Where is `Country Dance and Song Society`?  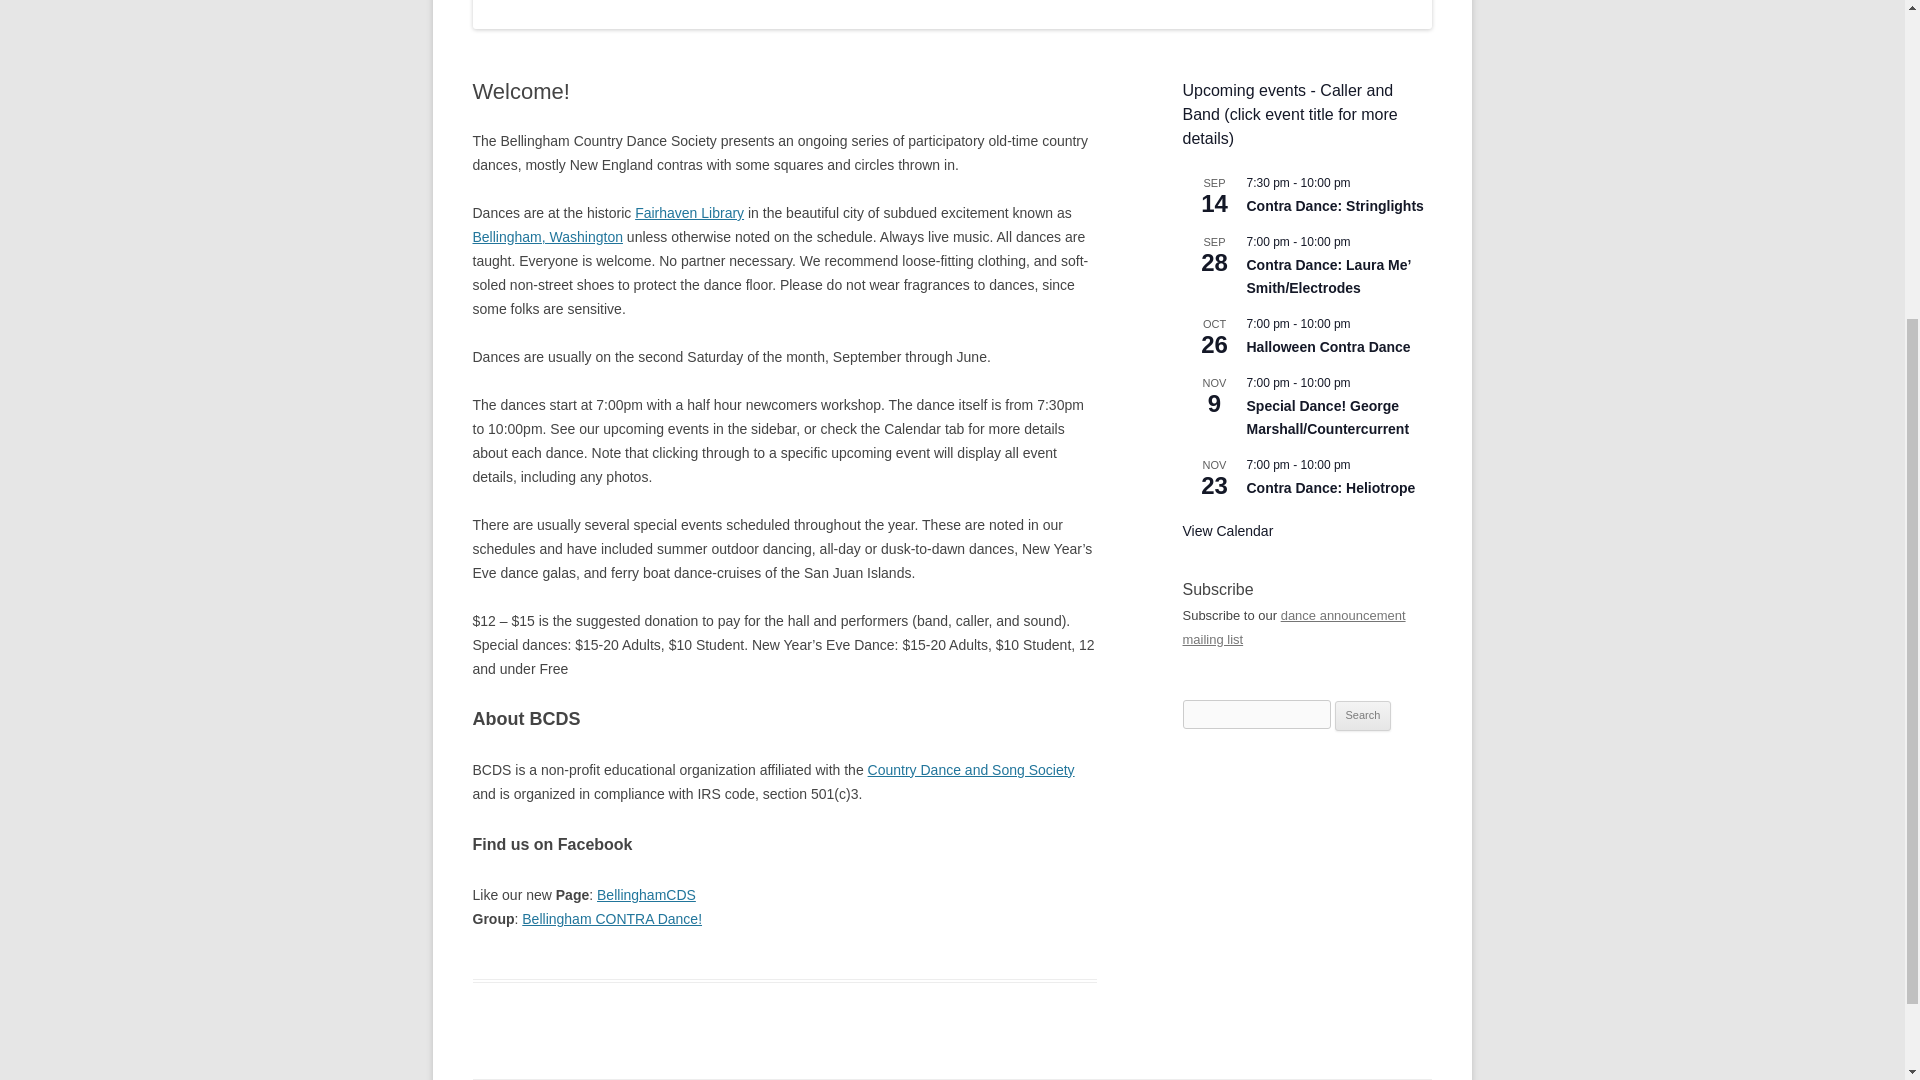 Country Dance and Song Society is located at coordinates (971, 770).